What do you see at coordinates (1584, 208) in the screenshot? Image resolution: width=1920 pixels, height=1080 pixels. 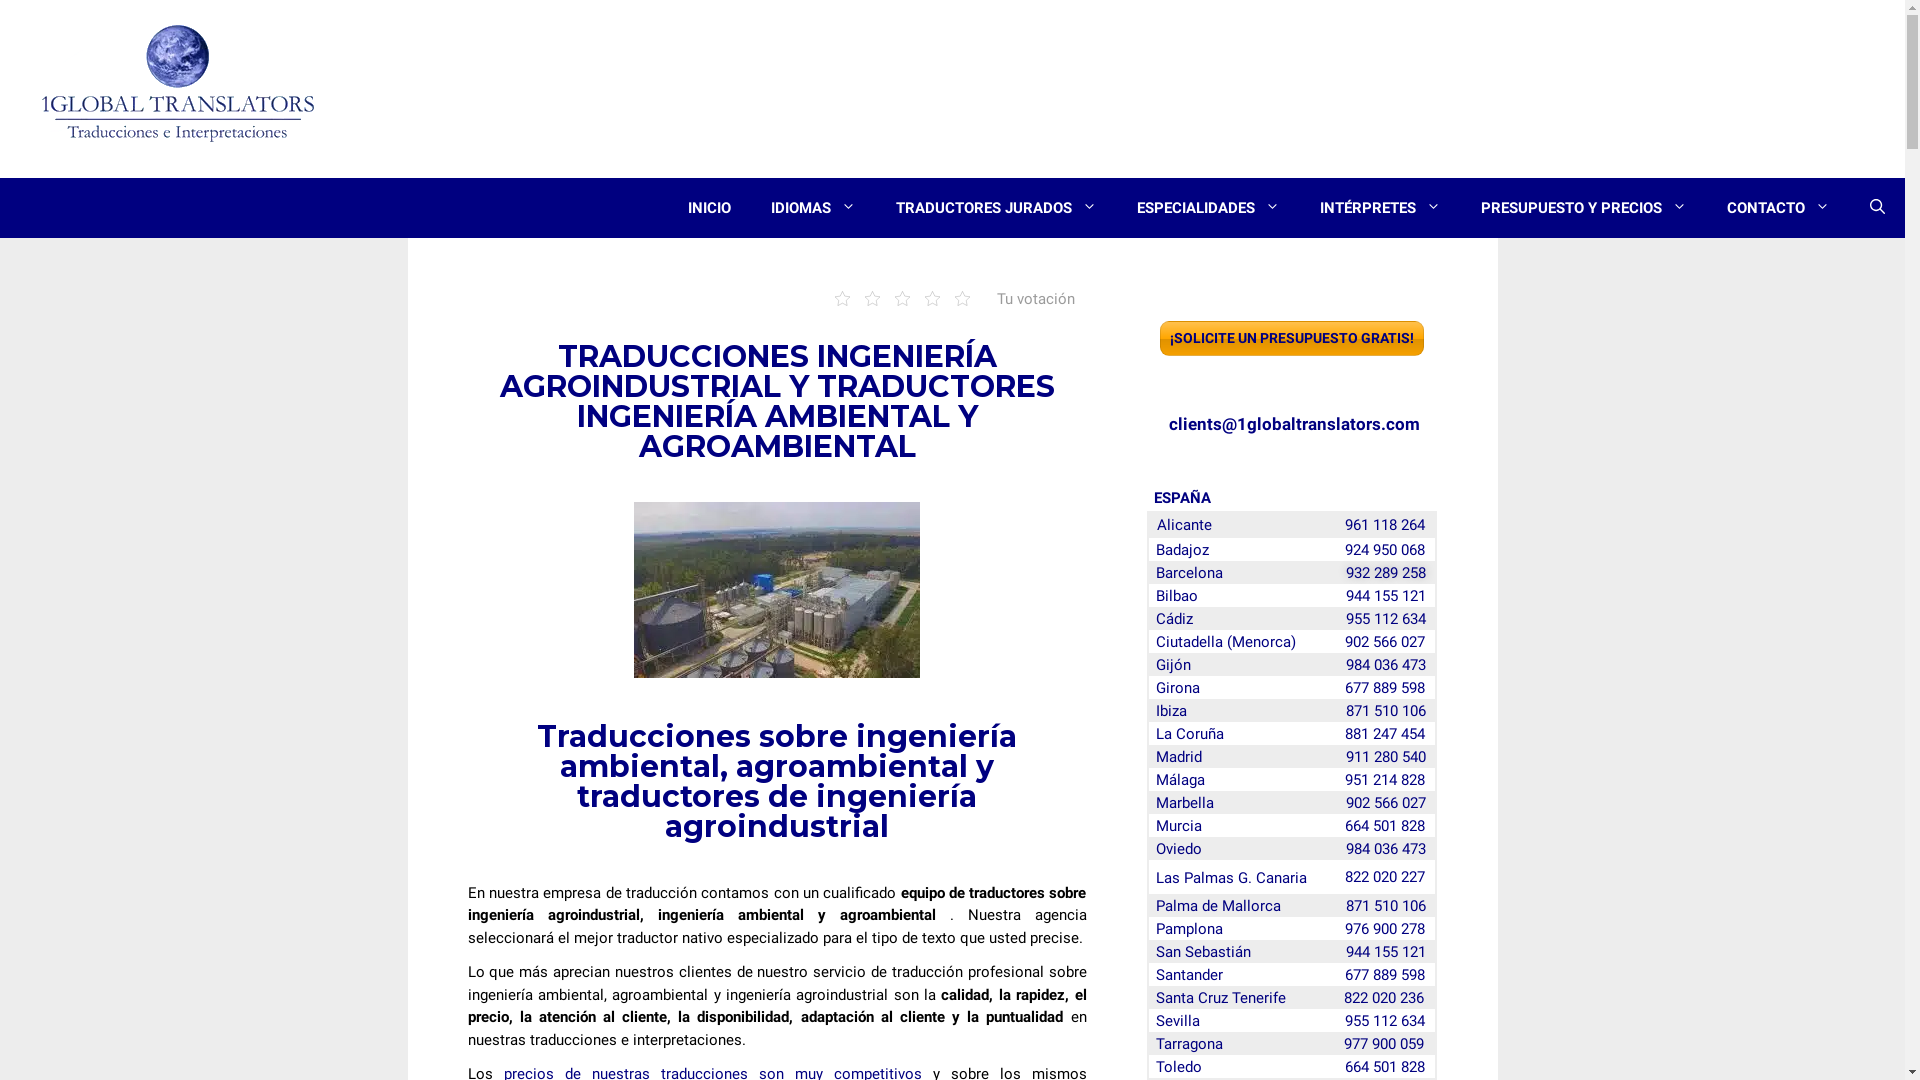 I see `PRESUPUESTO Y PRECIOS` at bounding box center [1584, 208].